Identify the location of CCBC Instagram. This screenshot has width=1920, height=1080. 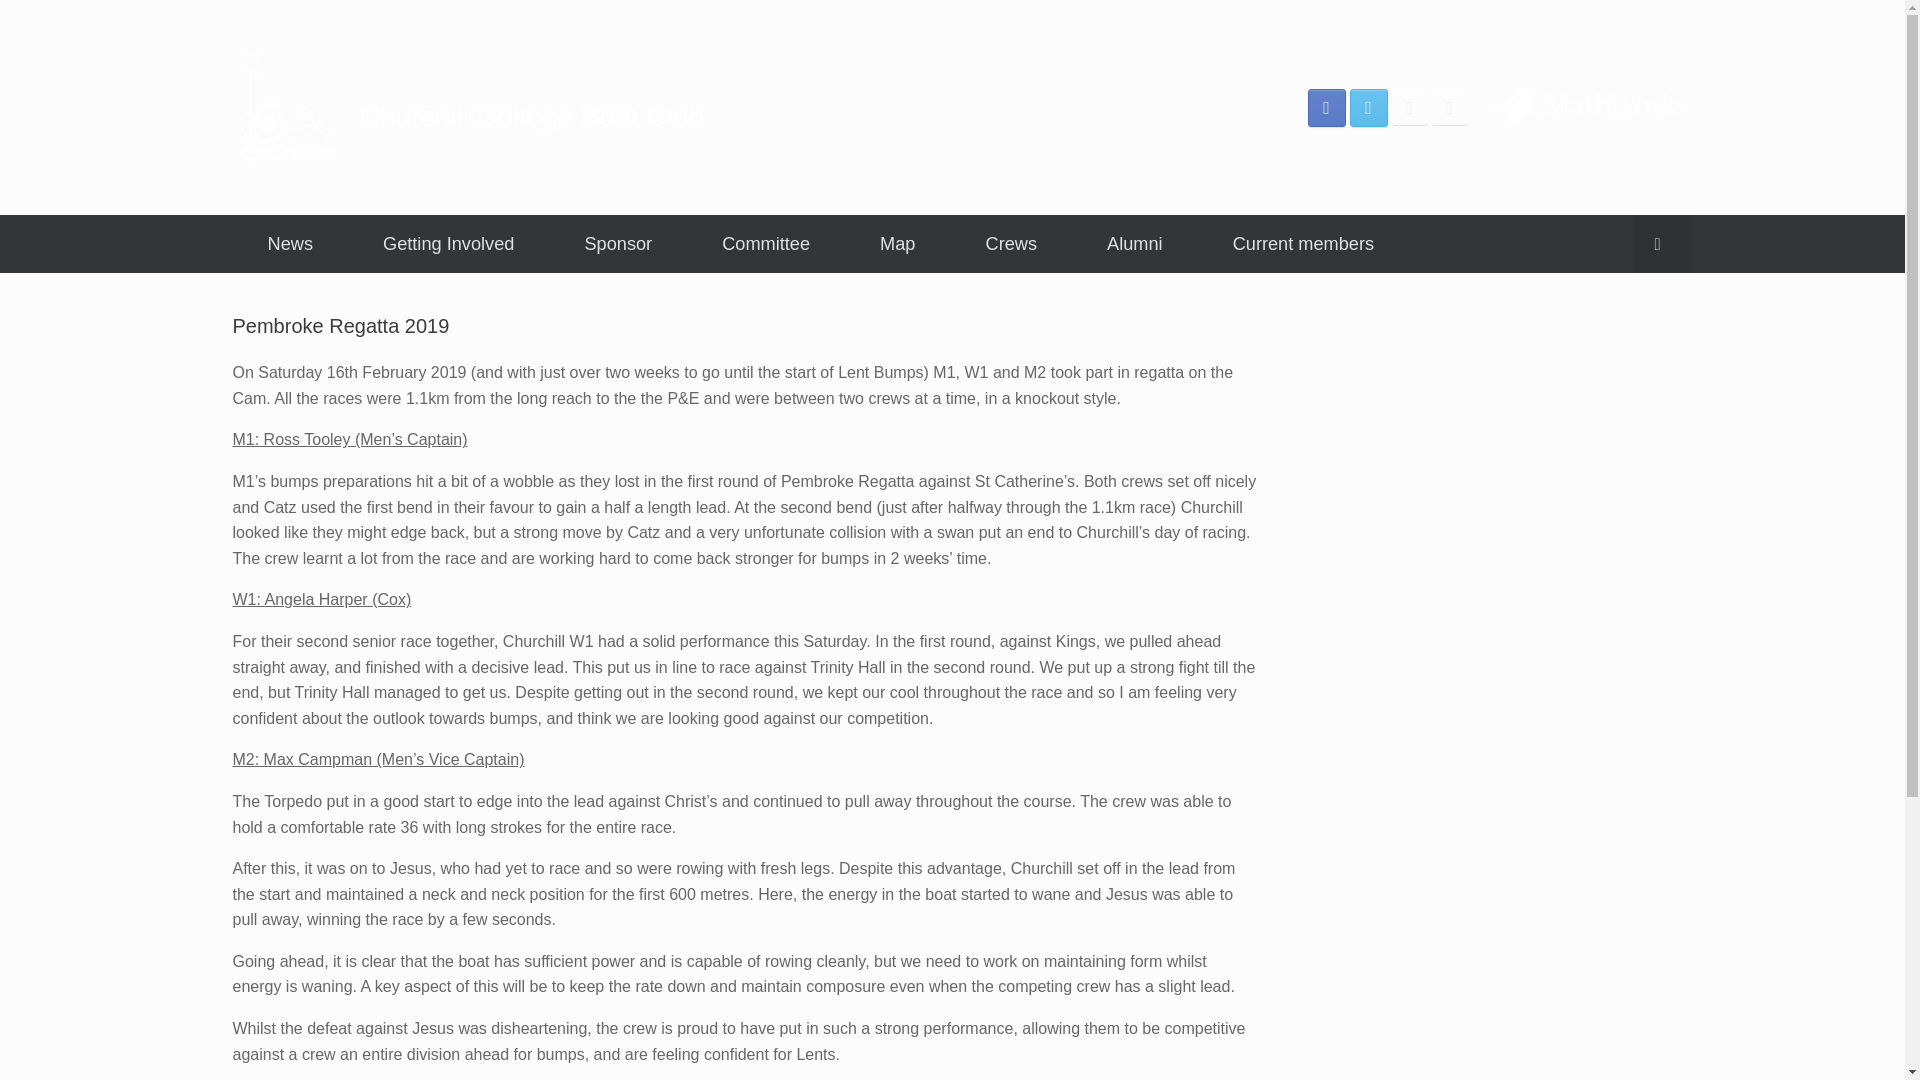
(1410, 106).